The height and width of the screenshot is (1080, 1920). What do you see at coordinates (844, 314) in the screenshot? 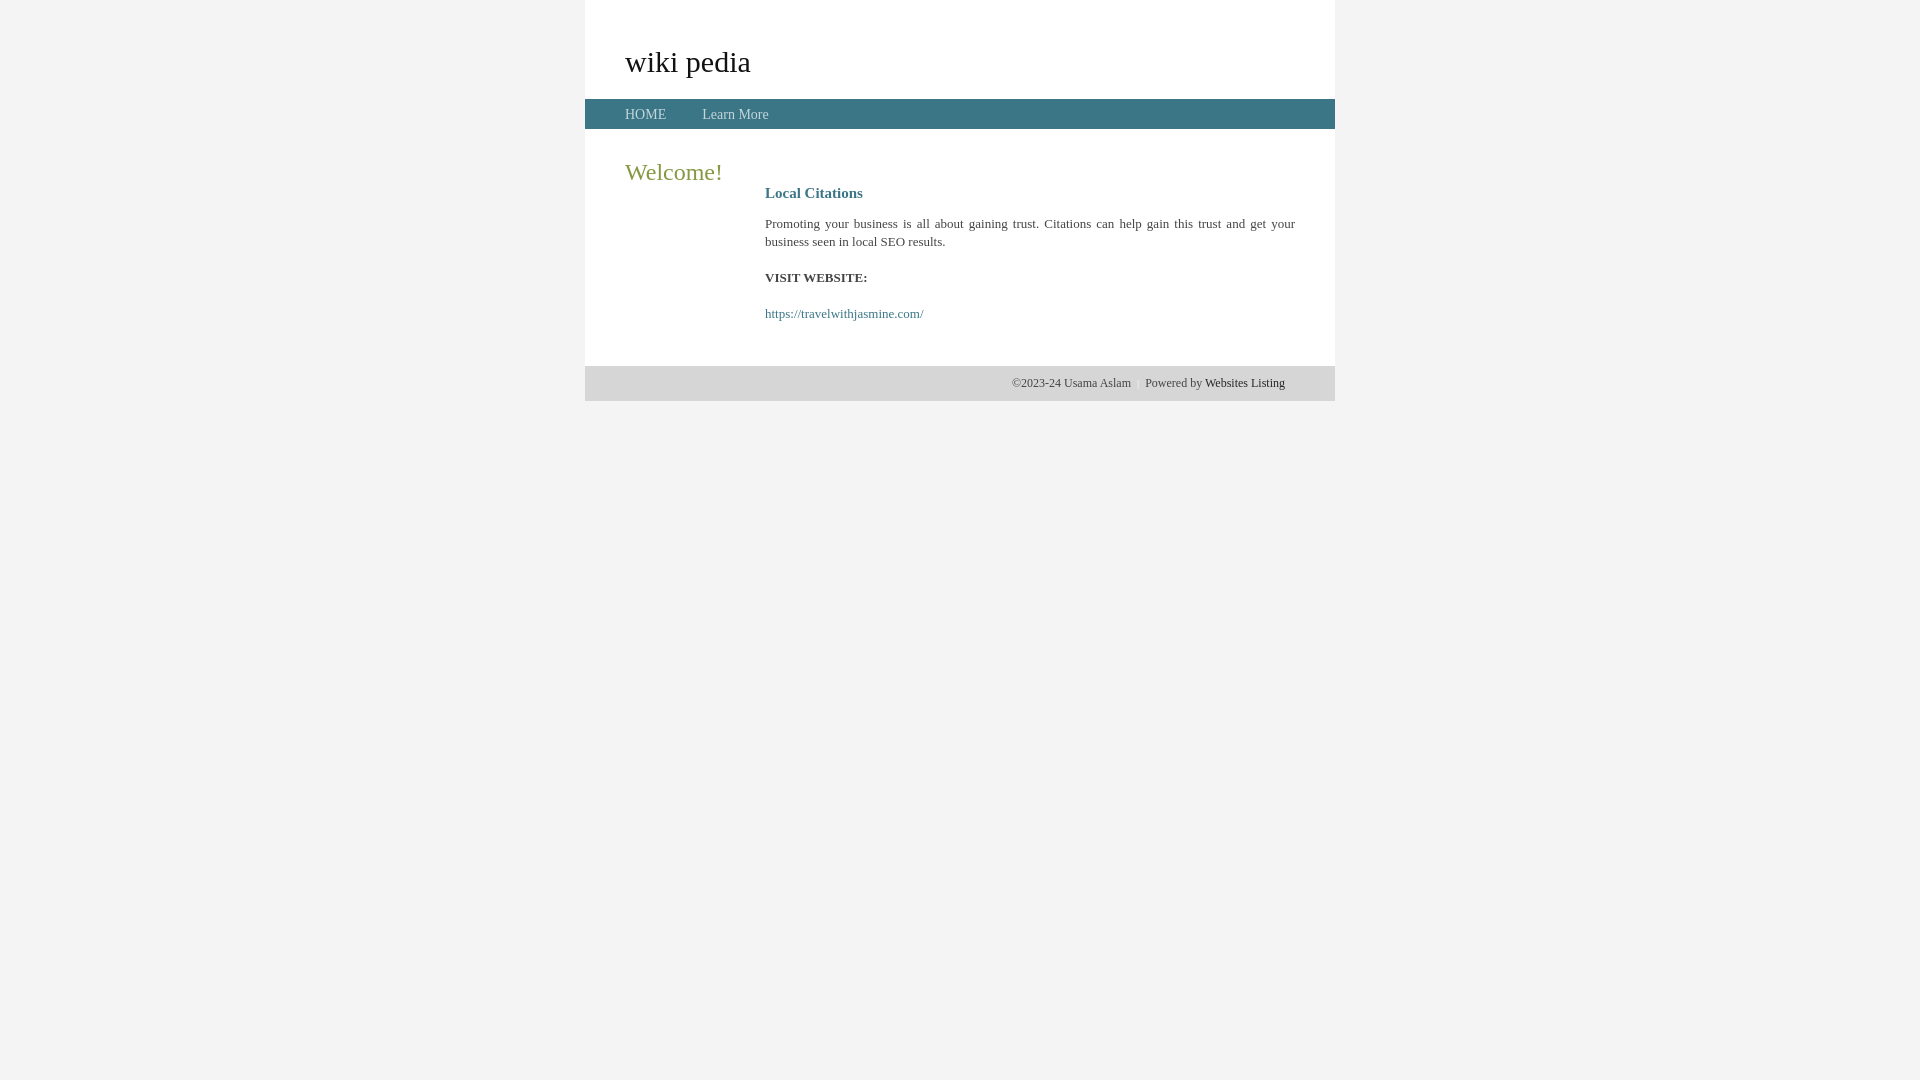
I see `https://travelwithjasmine.com/` at bounding box center [844, 314].